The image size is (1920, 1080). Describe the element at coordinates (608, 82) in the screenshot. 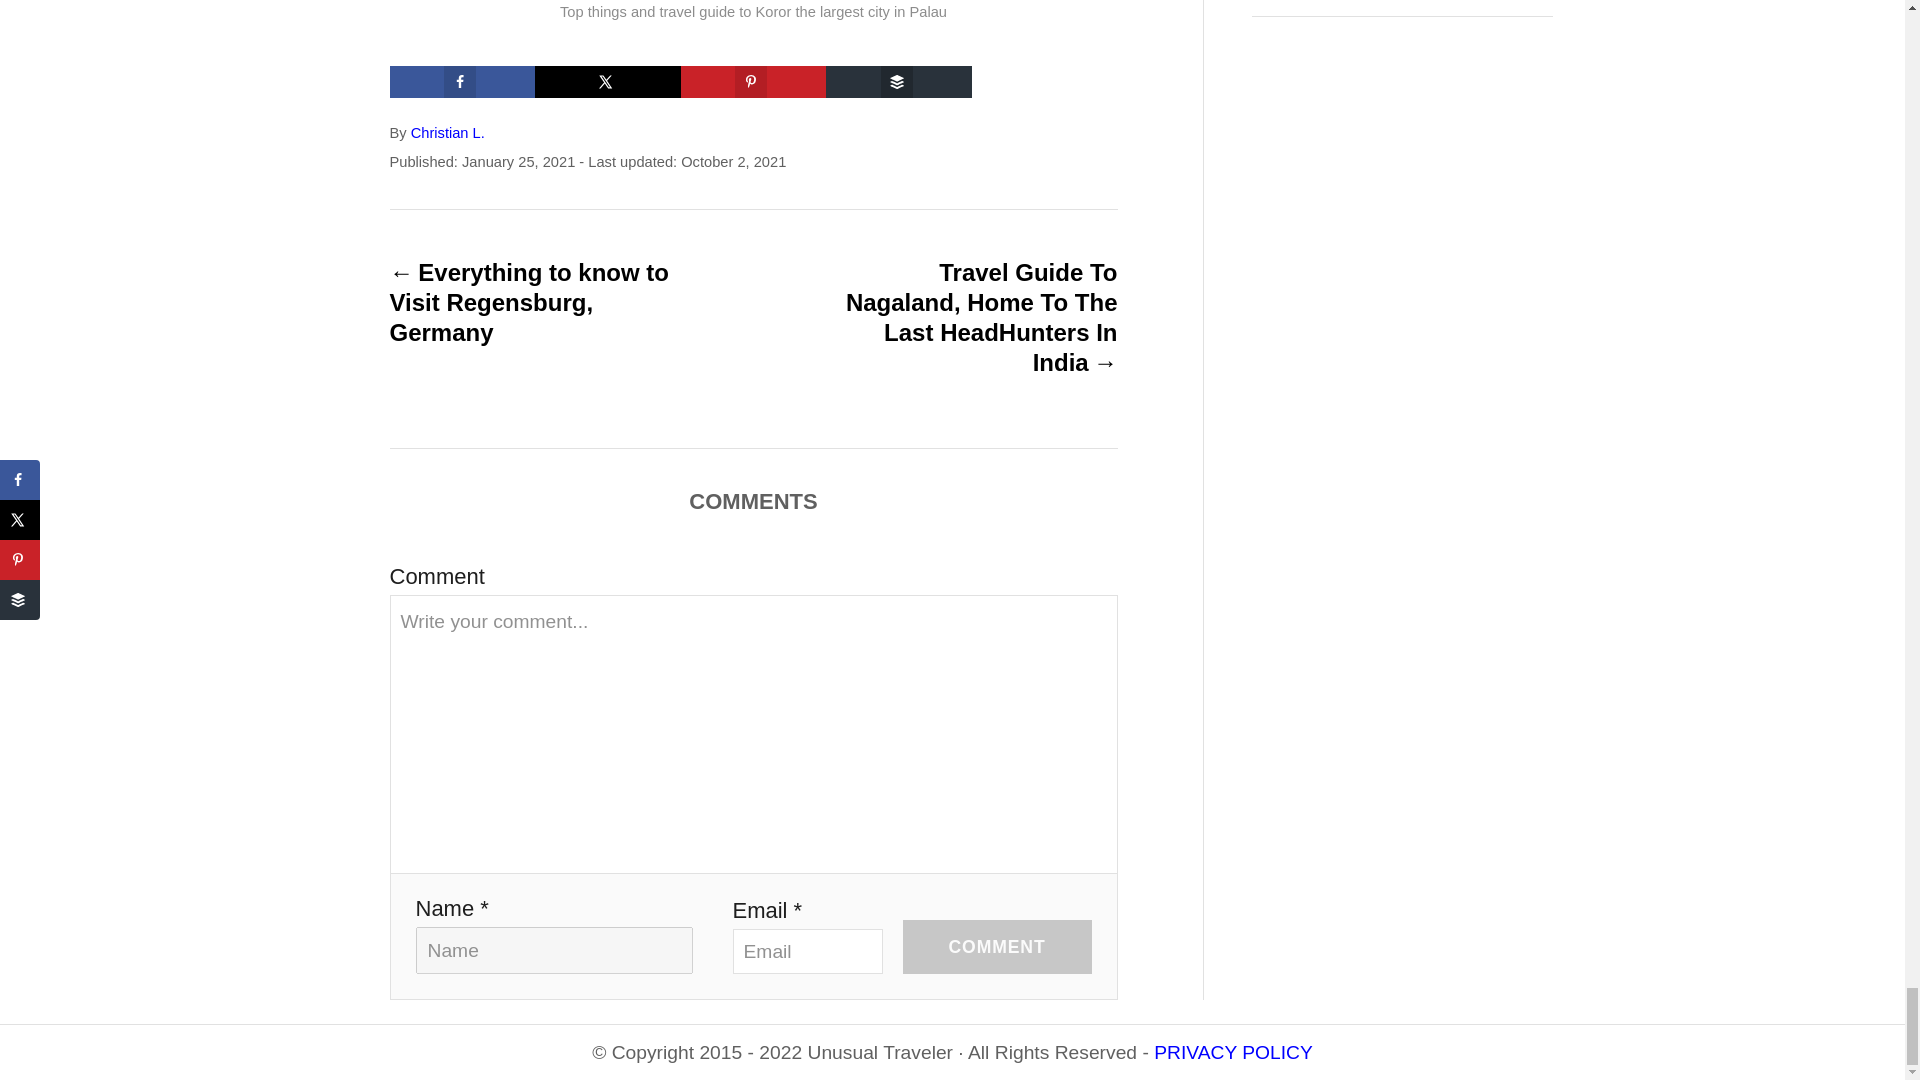

I see `Share on X` at that location.